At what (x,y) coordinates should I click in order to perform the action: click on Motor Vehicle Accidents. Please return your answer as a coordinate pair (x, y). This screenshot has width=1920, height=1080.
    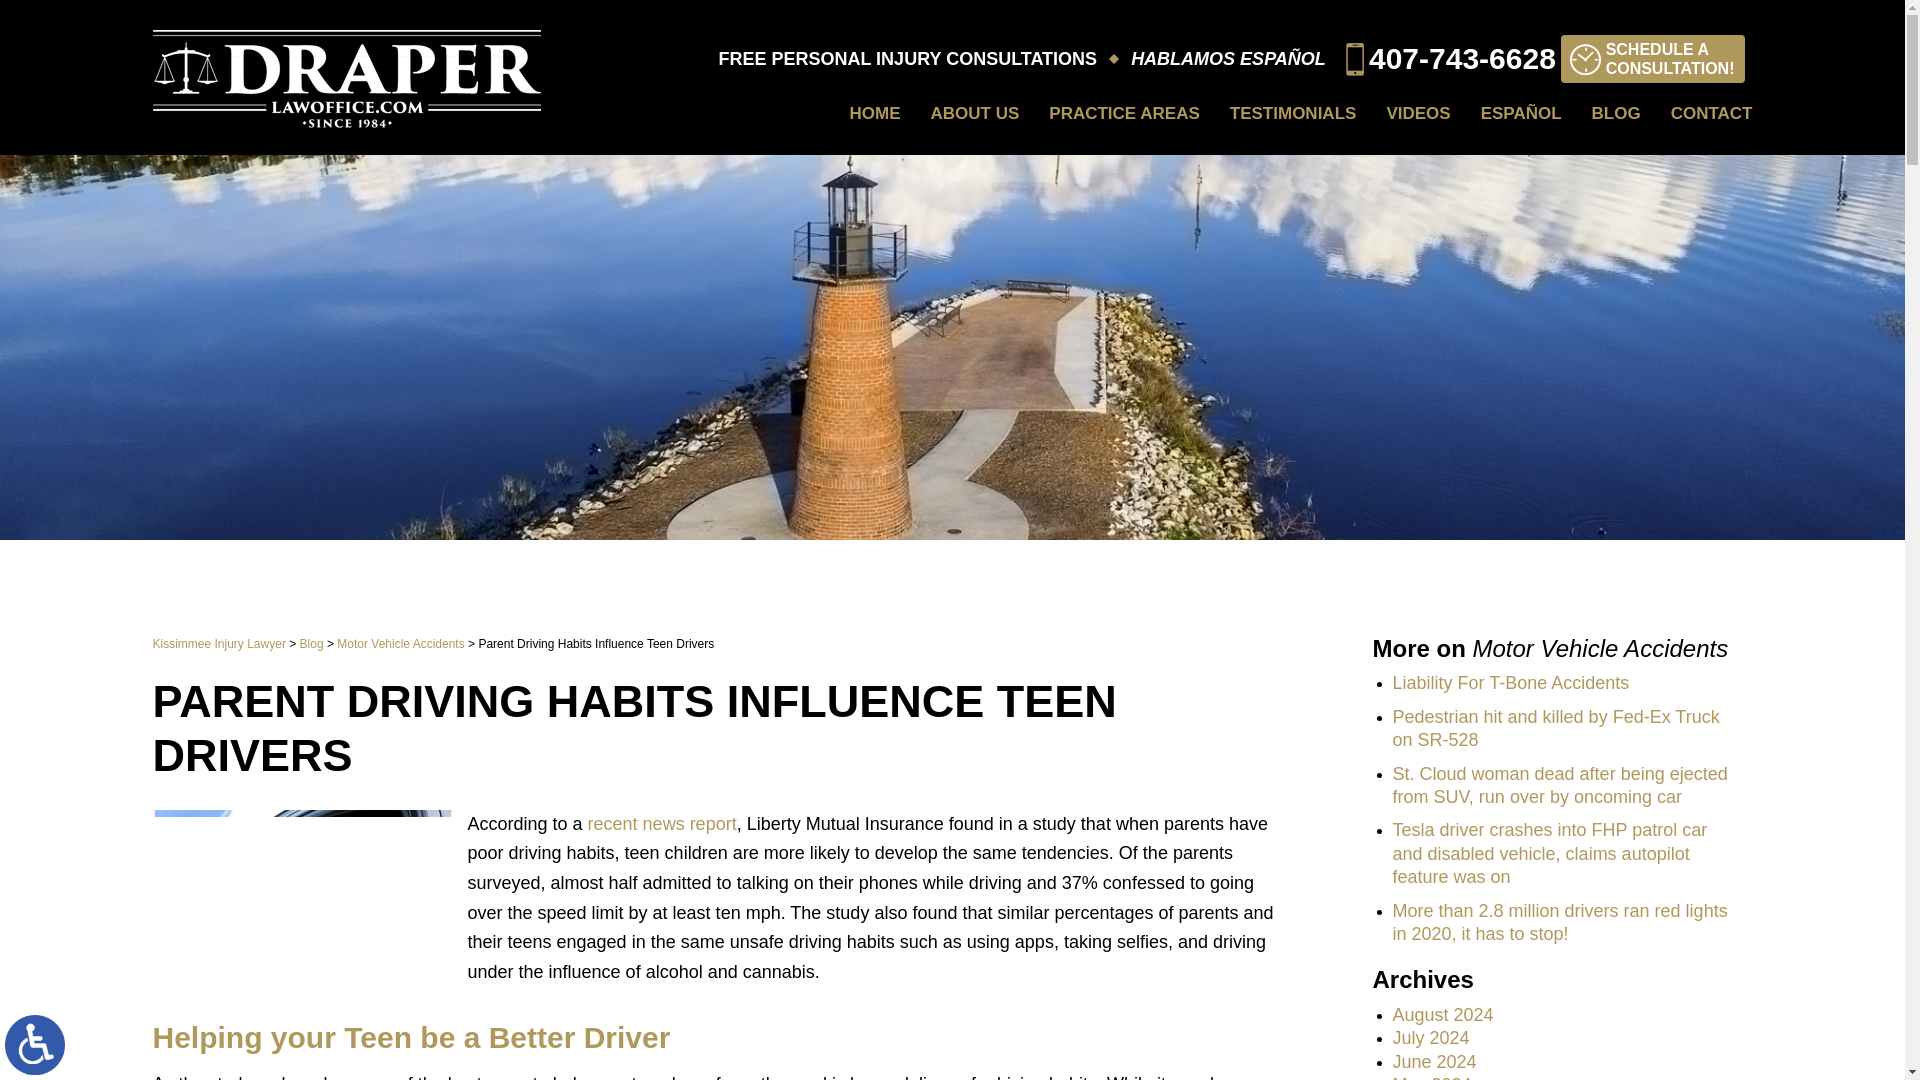
    Looking at the image, I should click on (312, 644).